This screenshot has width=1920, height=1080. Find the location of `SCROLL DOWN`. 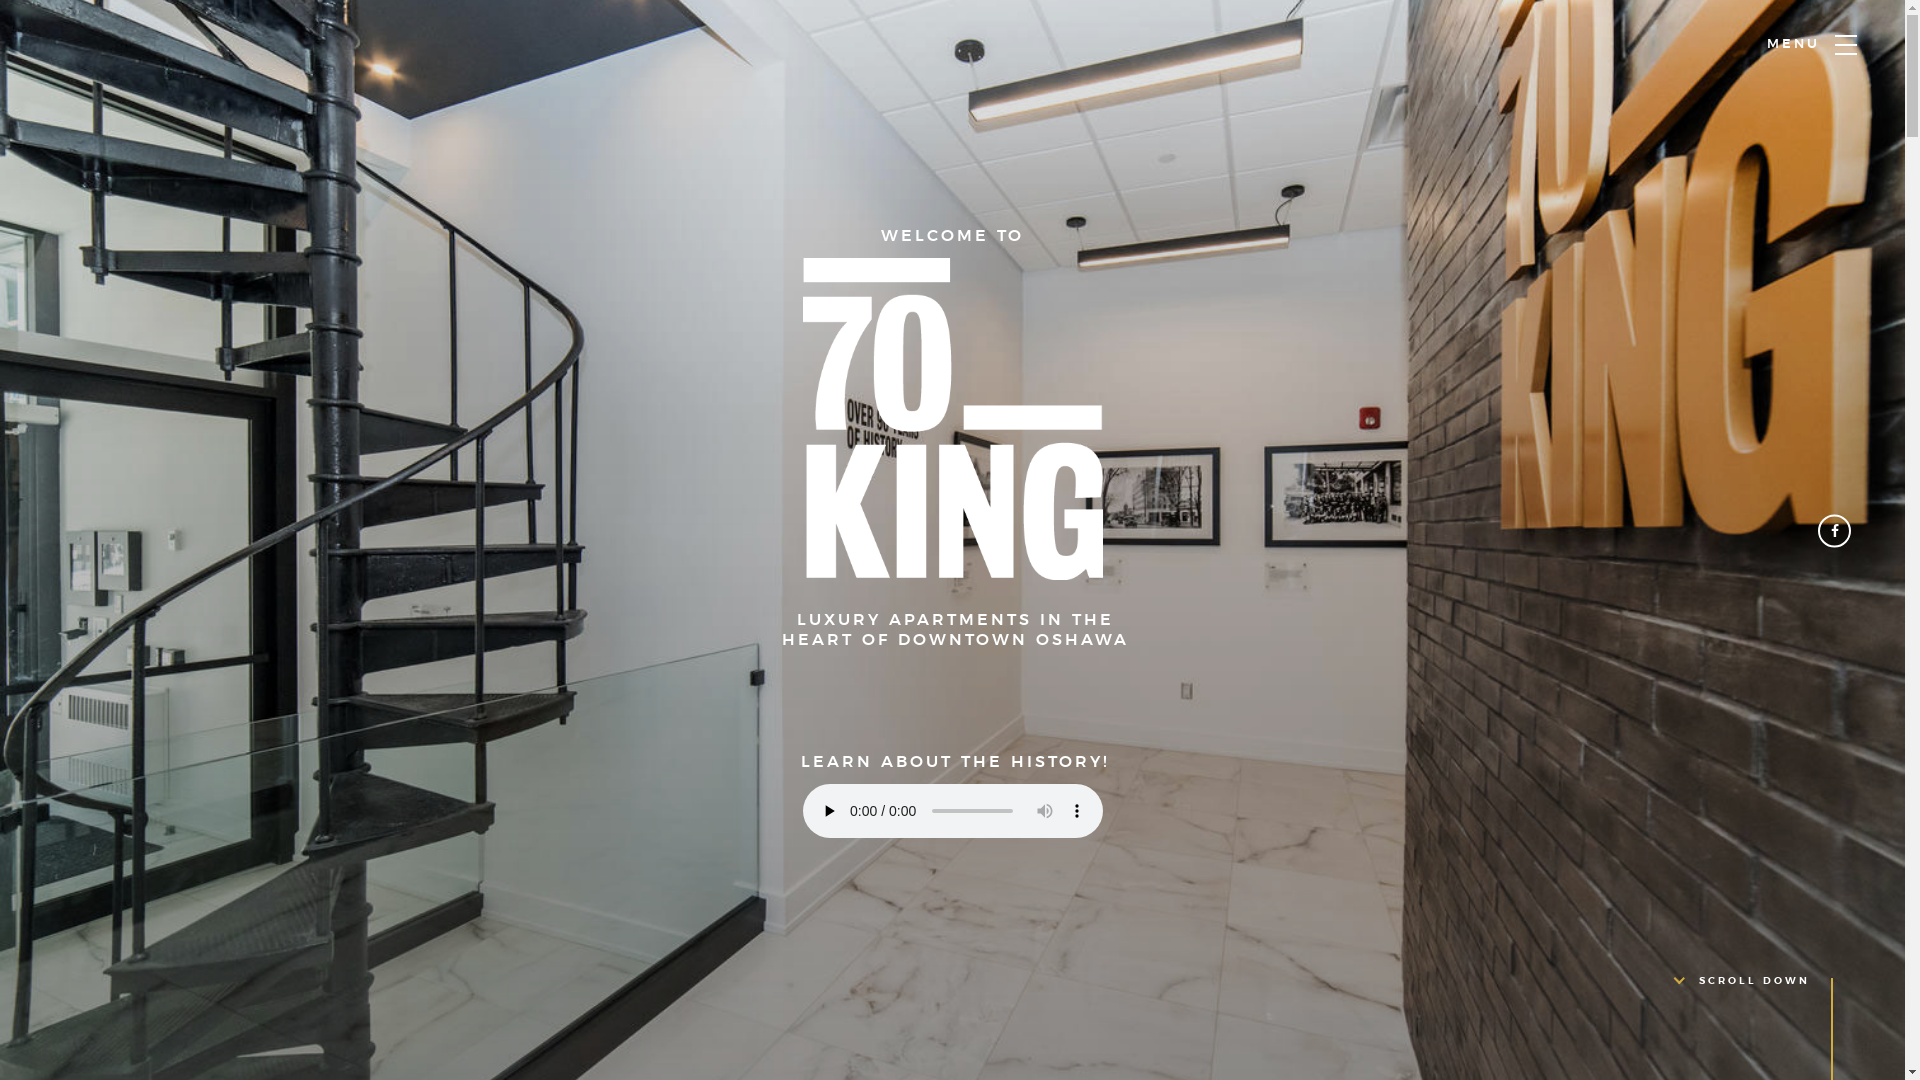

SCROLL DOWN is located at coordinates (1742, 981).